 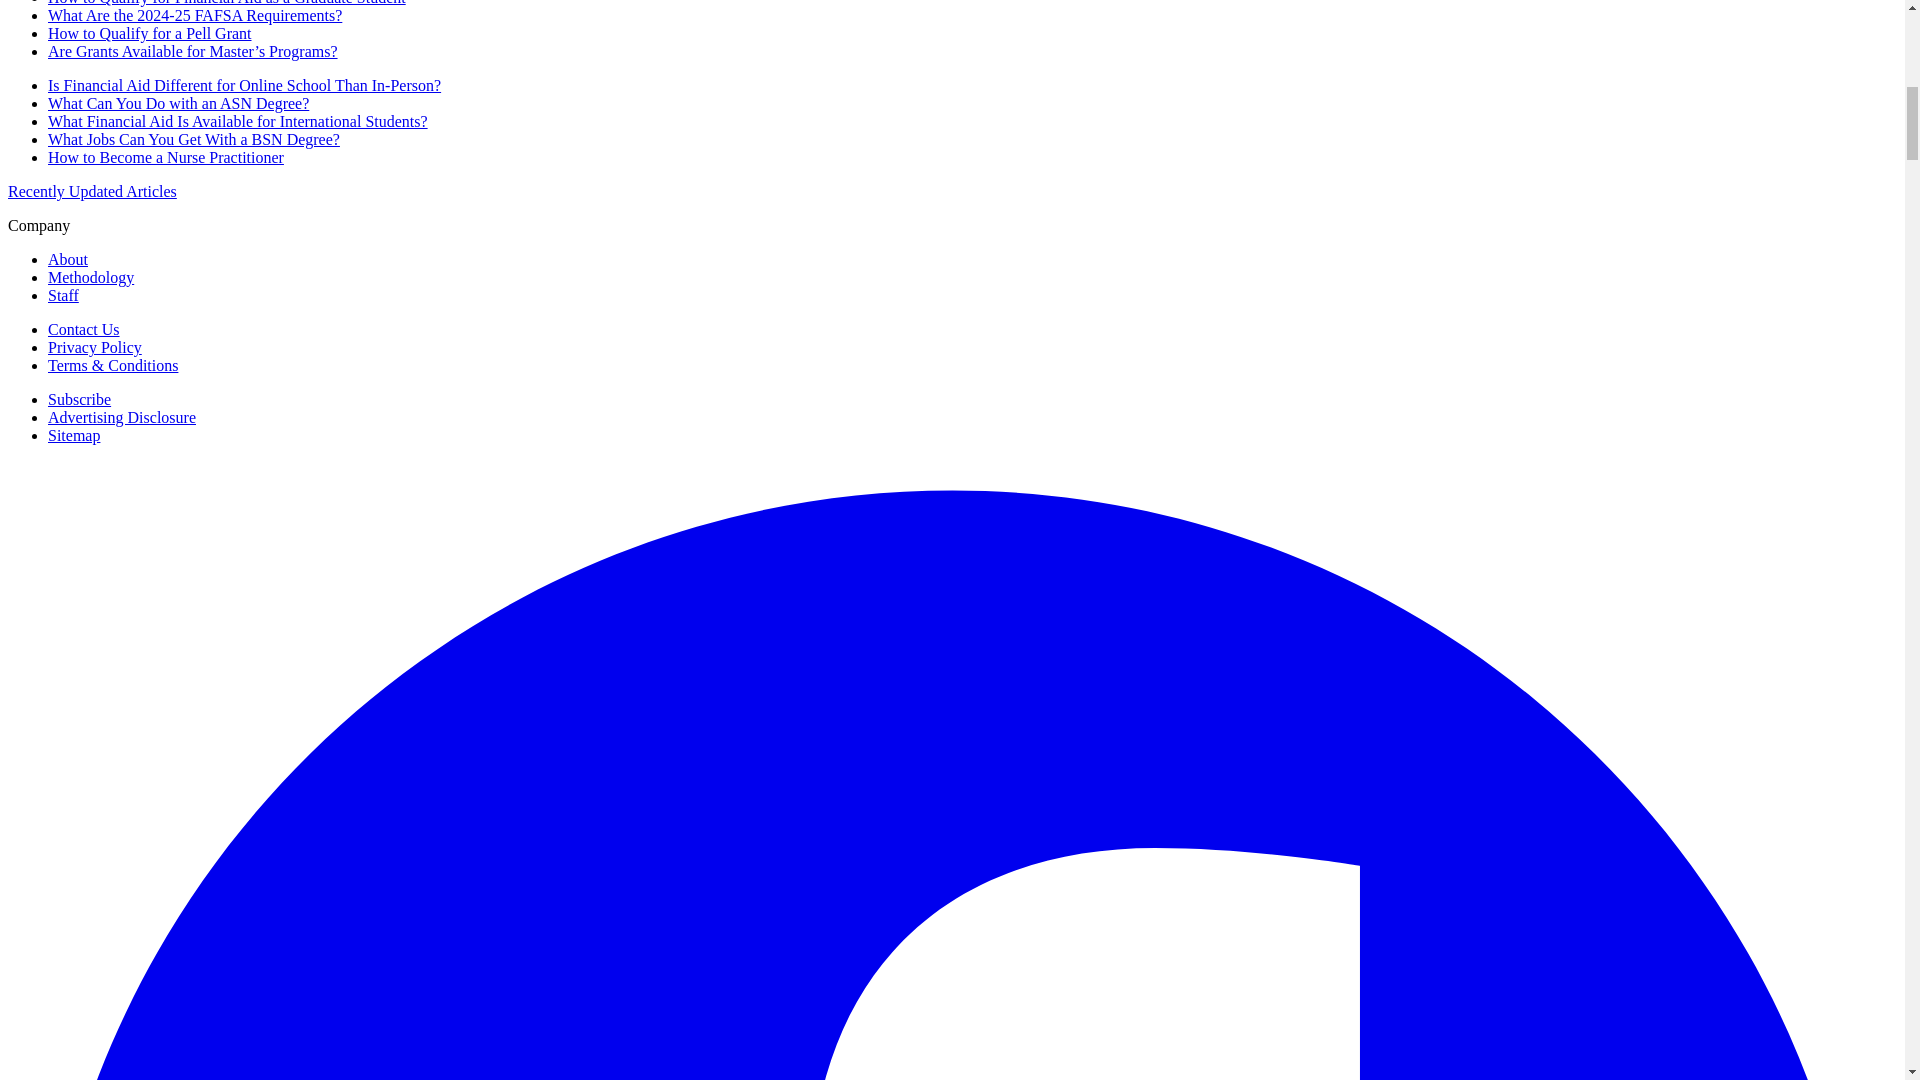 What do you see at coordinates (150, 33) in the screenshot?
I see `How to Qualify for a Pell Grant` at bounding box center [150, 33].